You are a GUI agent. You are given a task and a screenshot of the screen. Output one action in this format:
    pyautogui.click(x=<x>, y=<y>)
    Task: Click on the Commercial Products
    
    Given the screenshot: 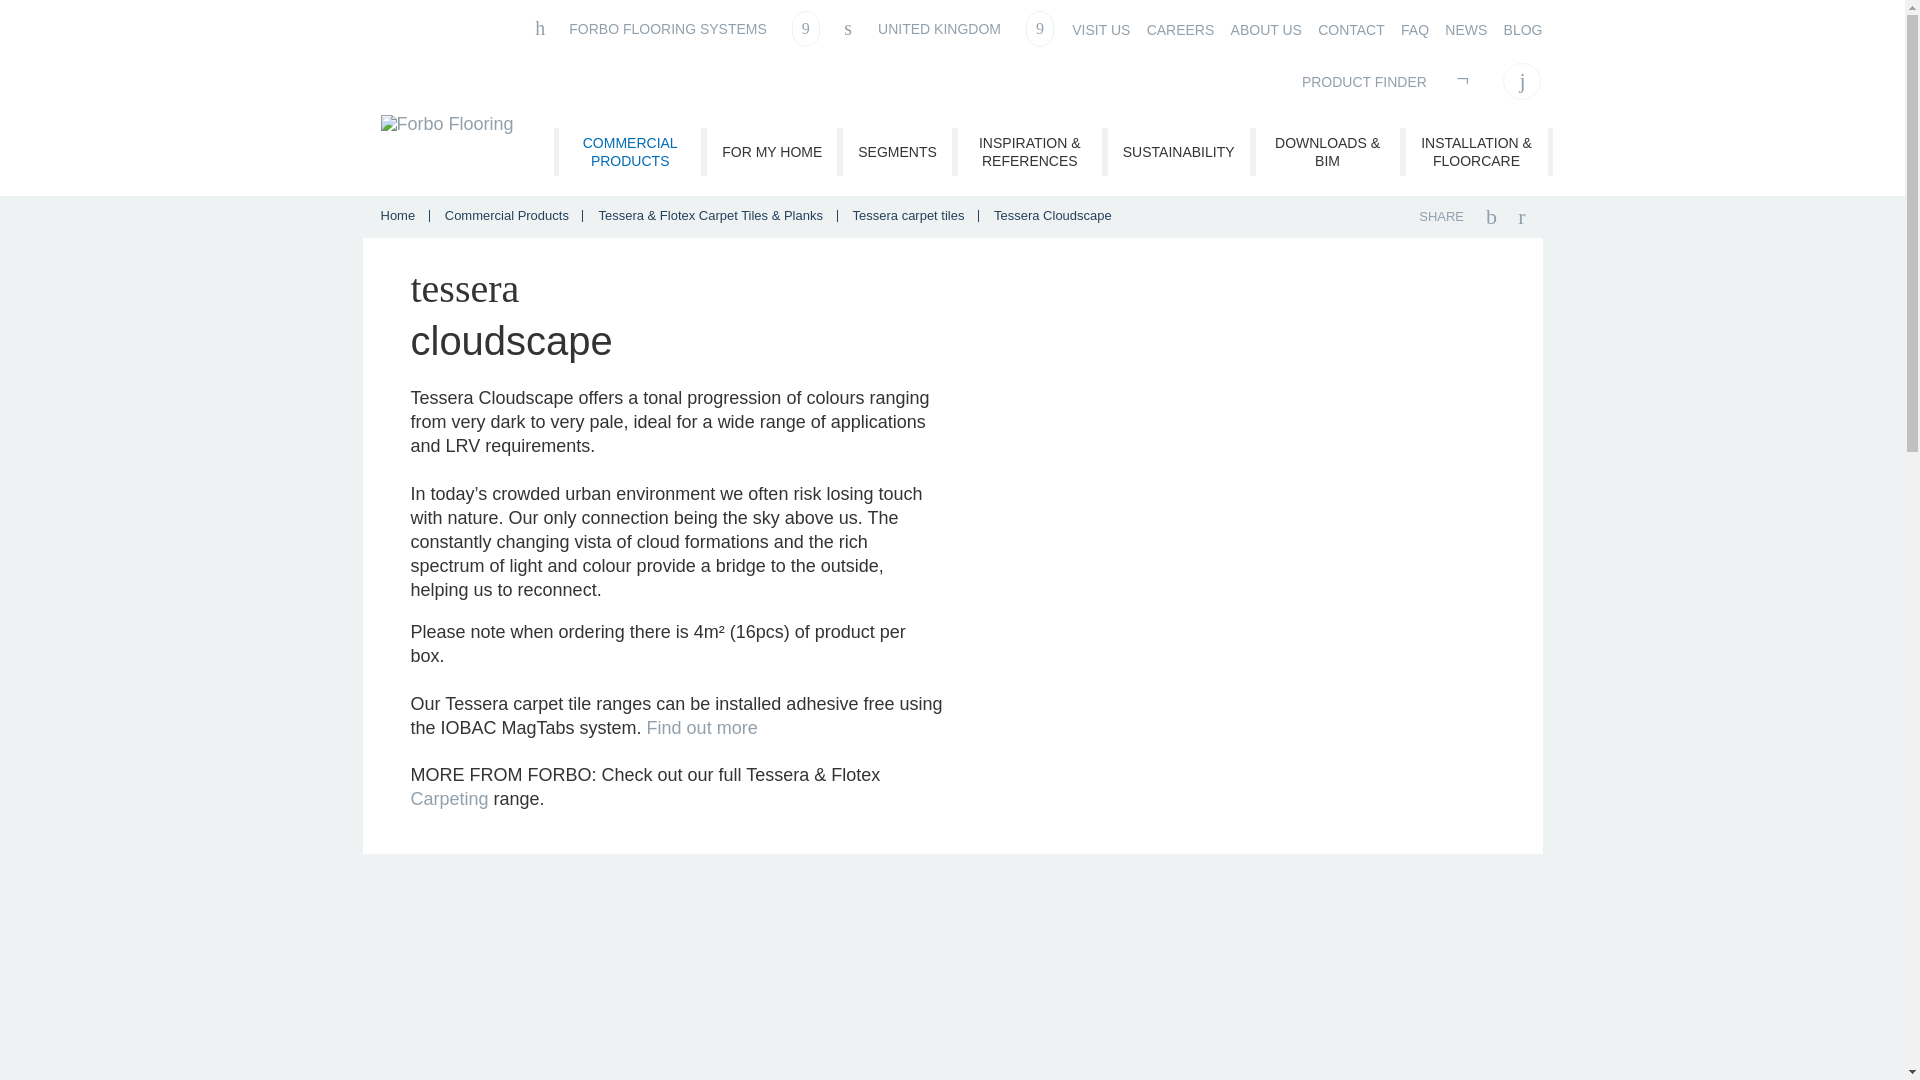 What is the action you would take?
    pyautogui.click(x=508, y=215)
    